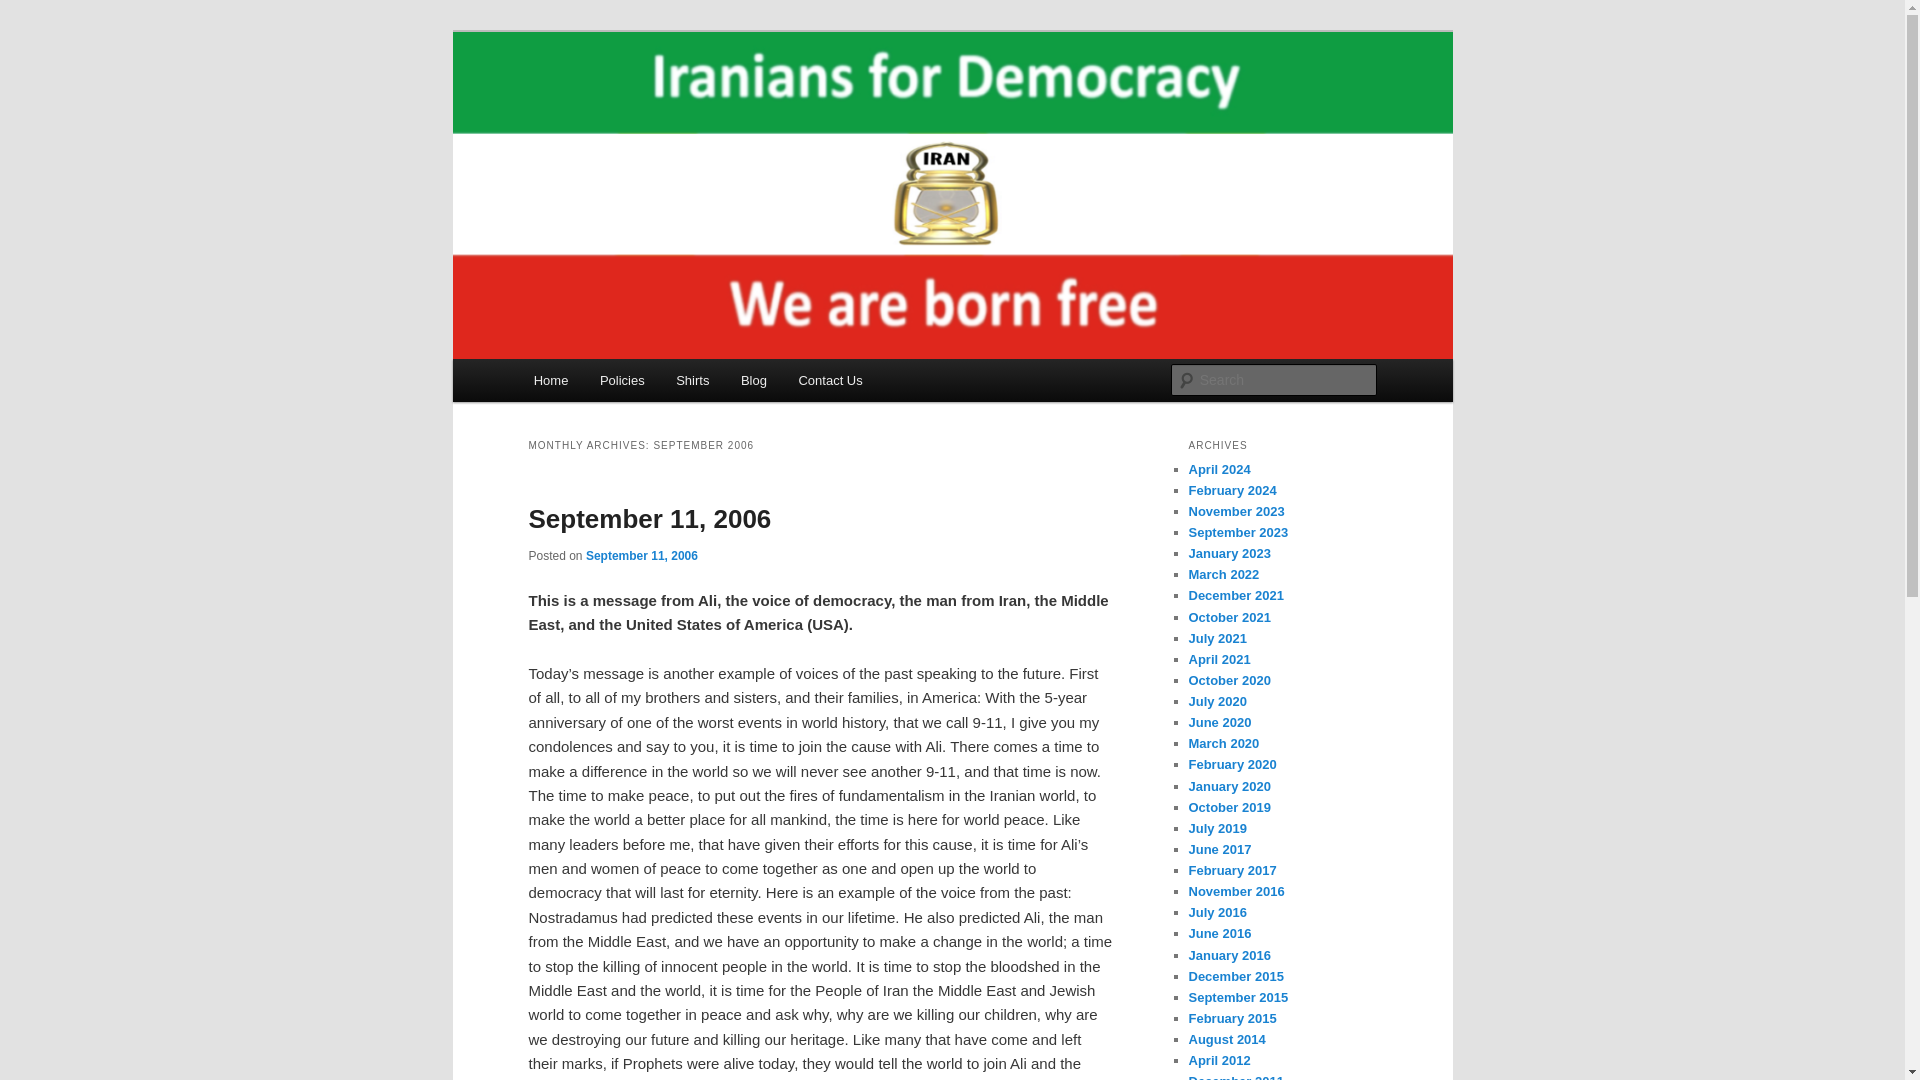  I want to click on January 2016, so click(1228, 956).